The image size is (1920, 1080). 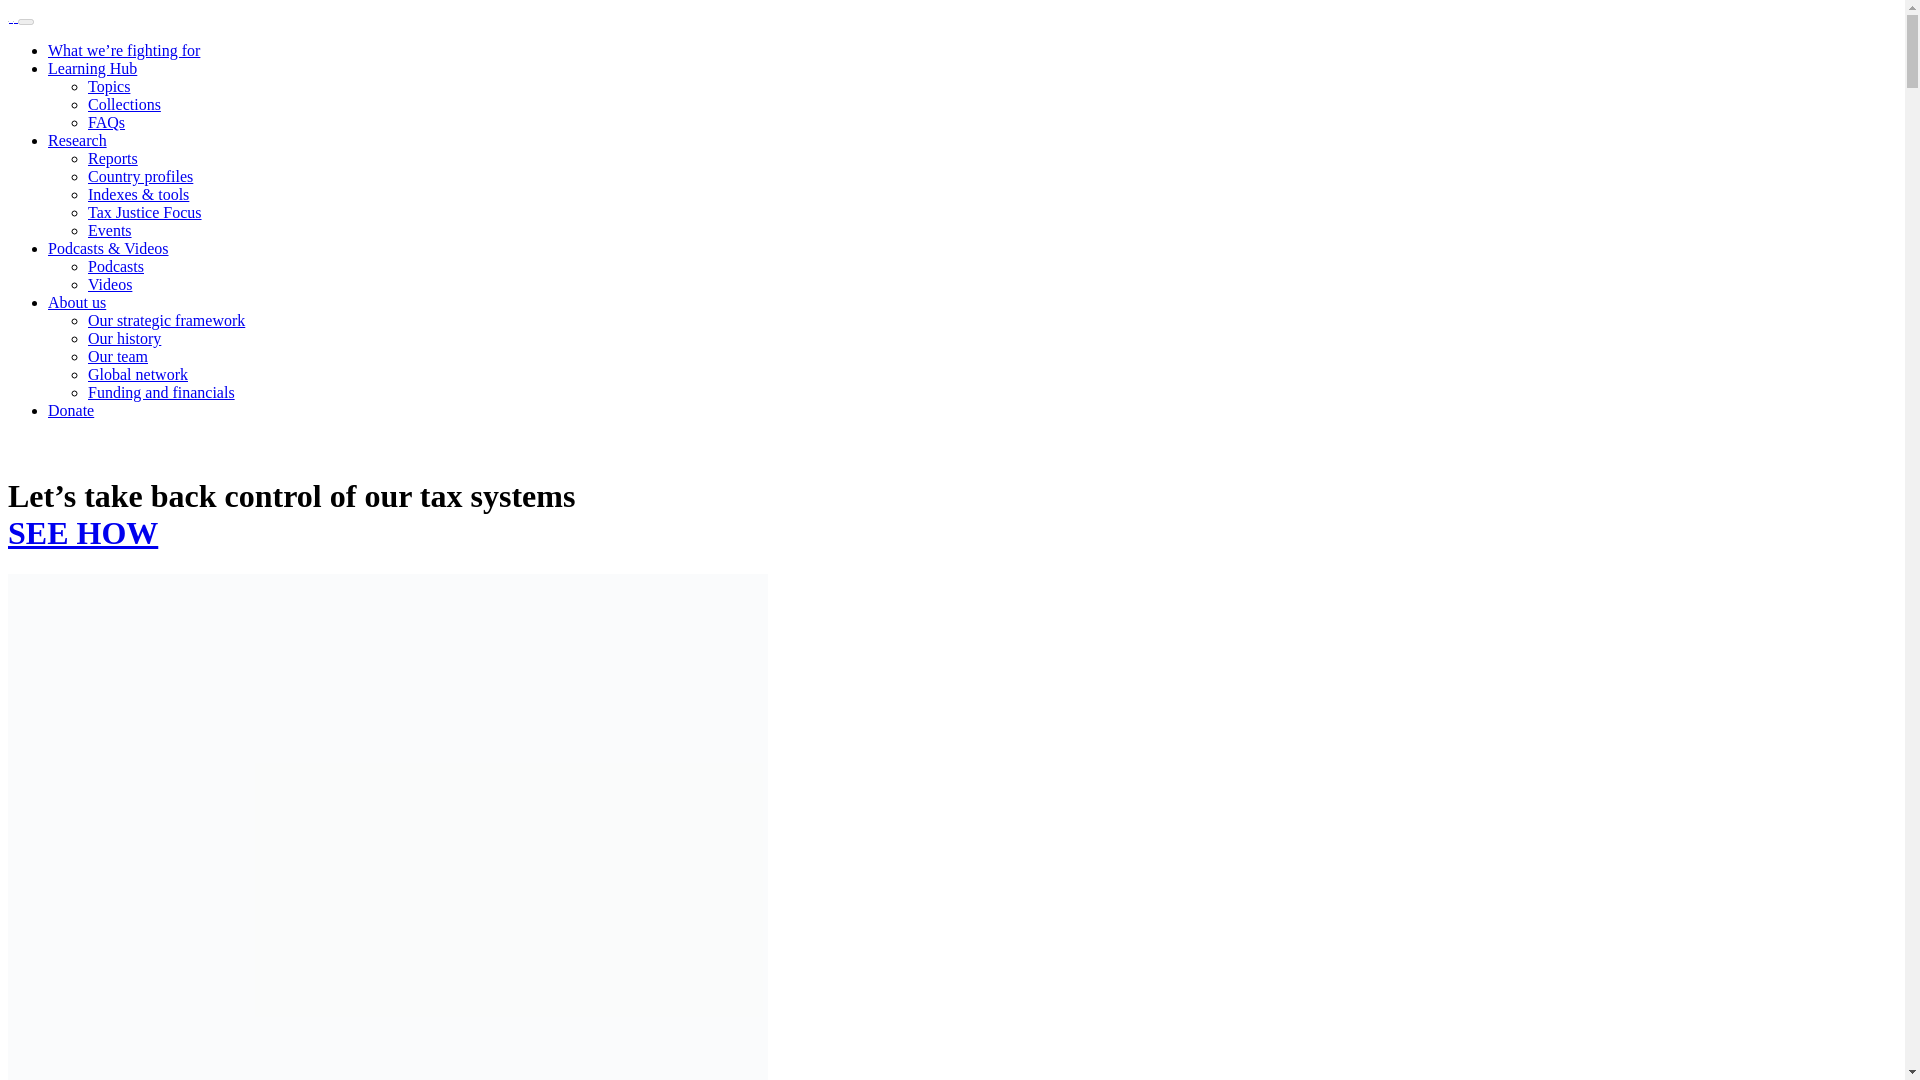 I want to click on Global network, so click(x=138, y=374).